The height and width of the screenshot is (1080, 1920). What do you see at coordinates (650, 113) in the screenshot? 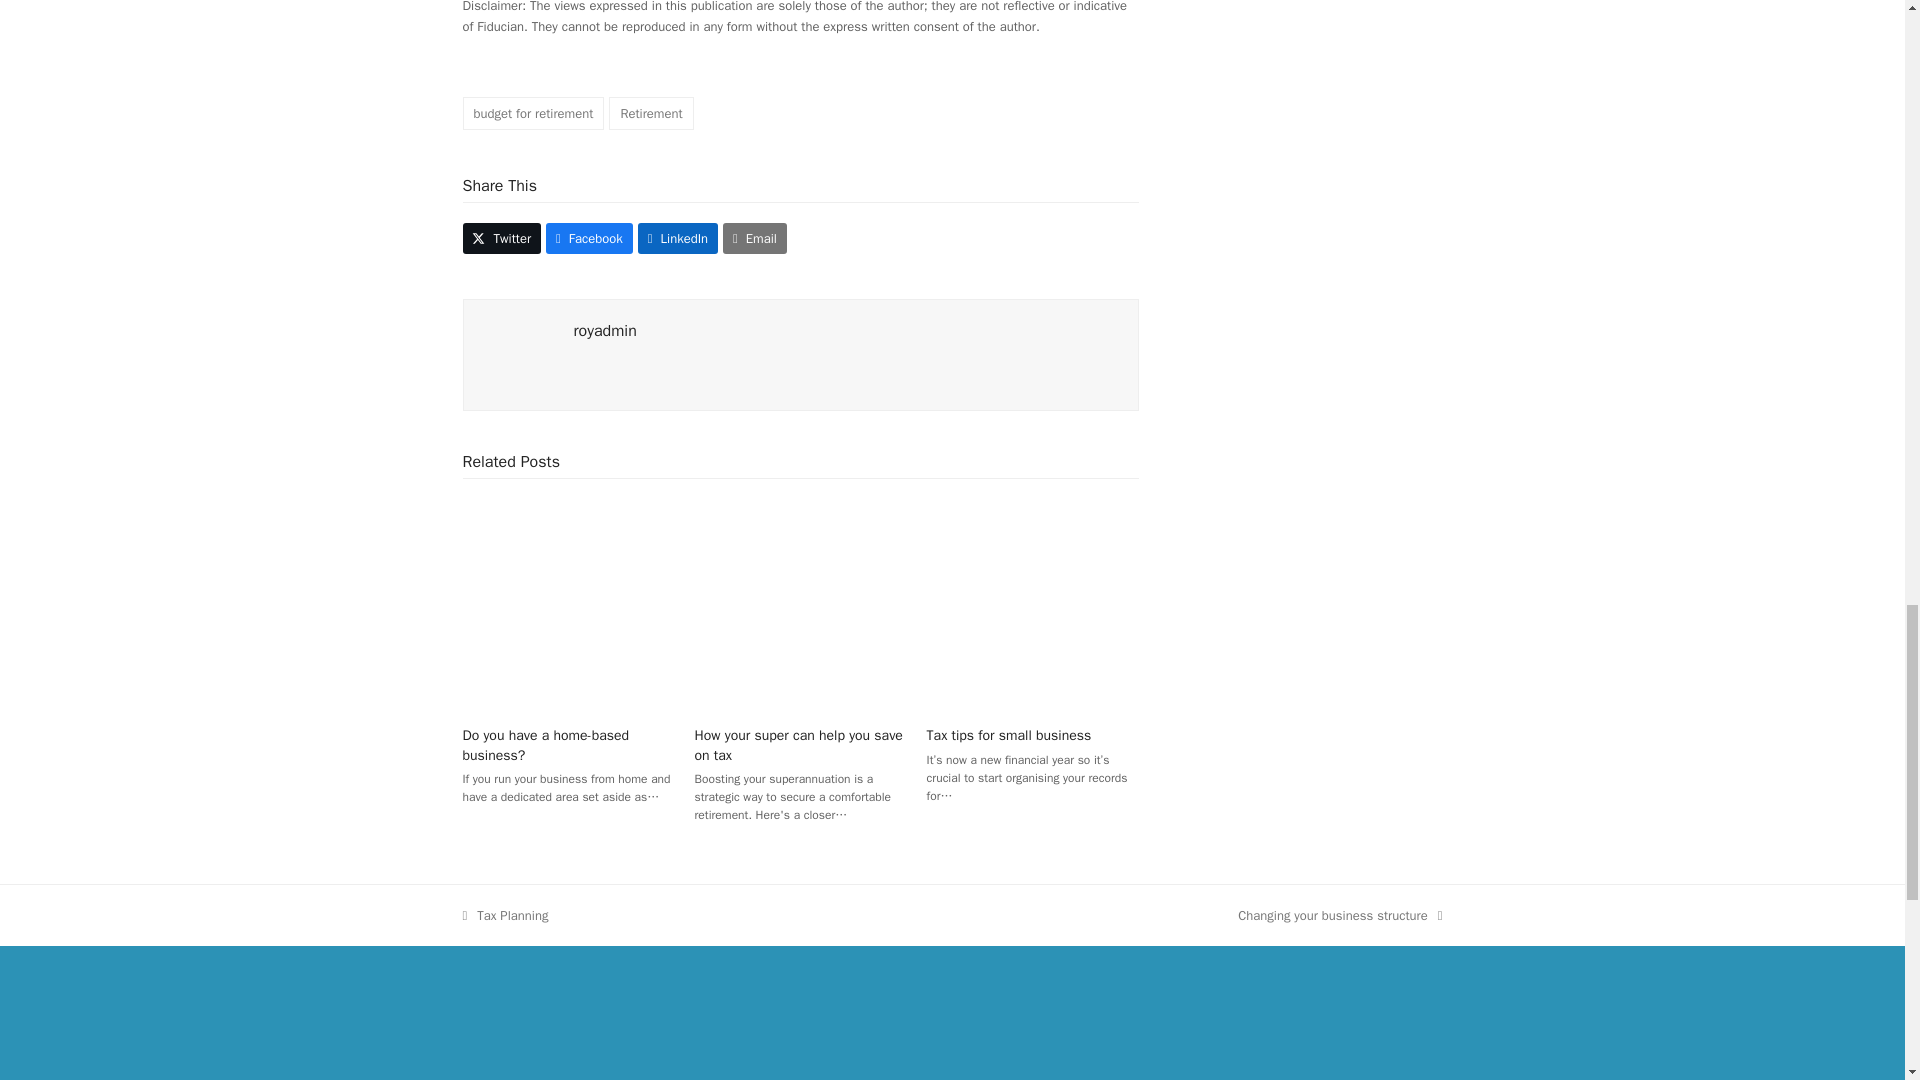
I see `Retirement` at bounding box center [650, 113].